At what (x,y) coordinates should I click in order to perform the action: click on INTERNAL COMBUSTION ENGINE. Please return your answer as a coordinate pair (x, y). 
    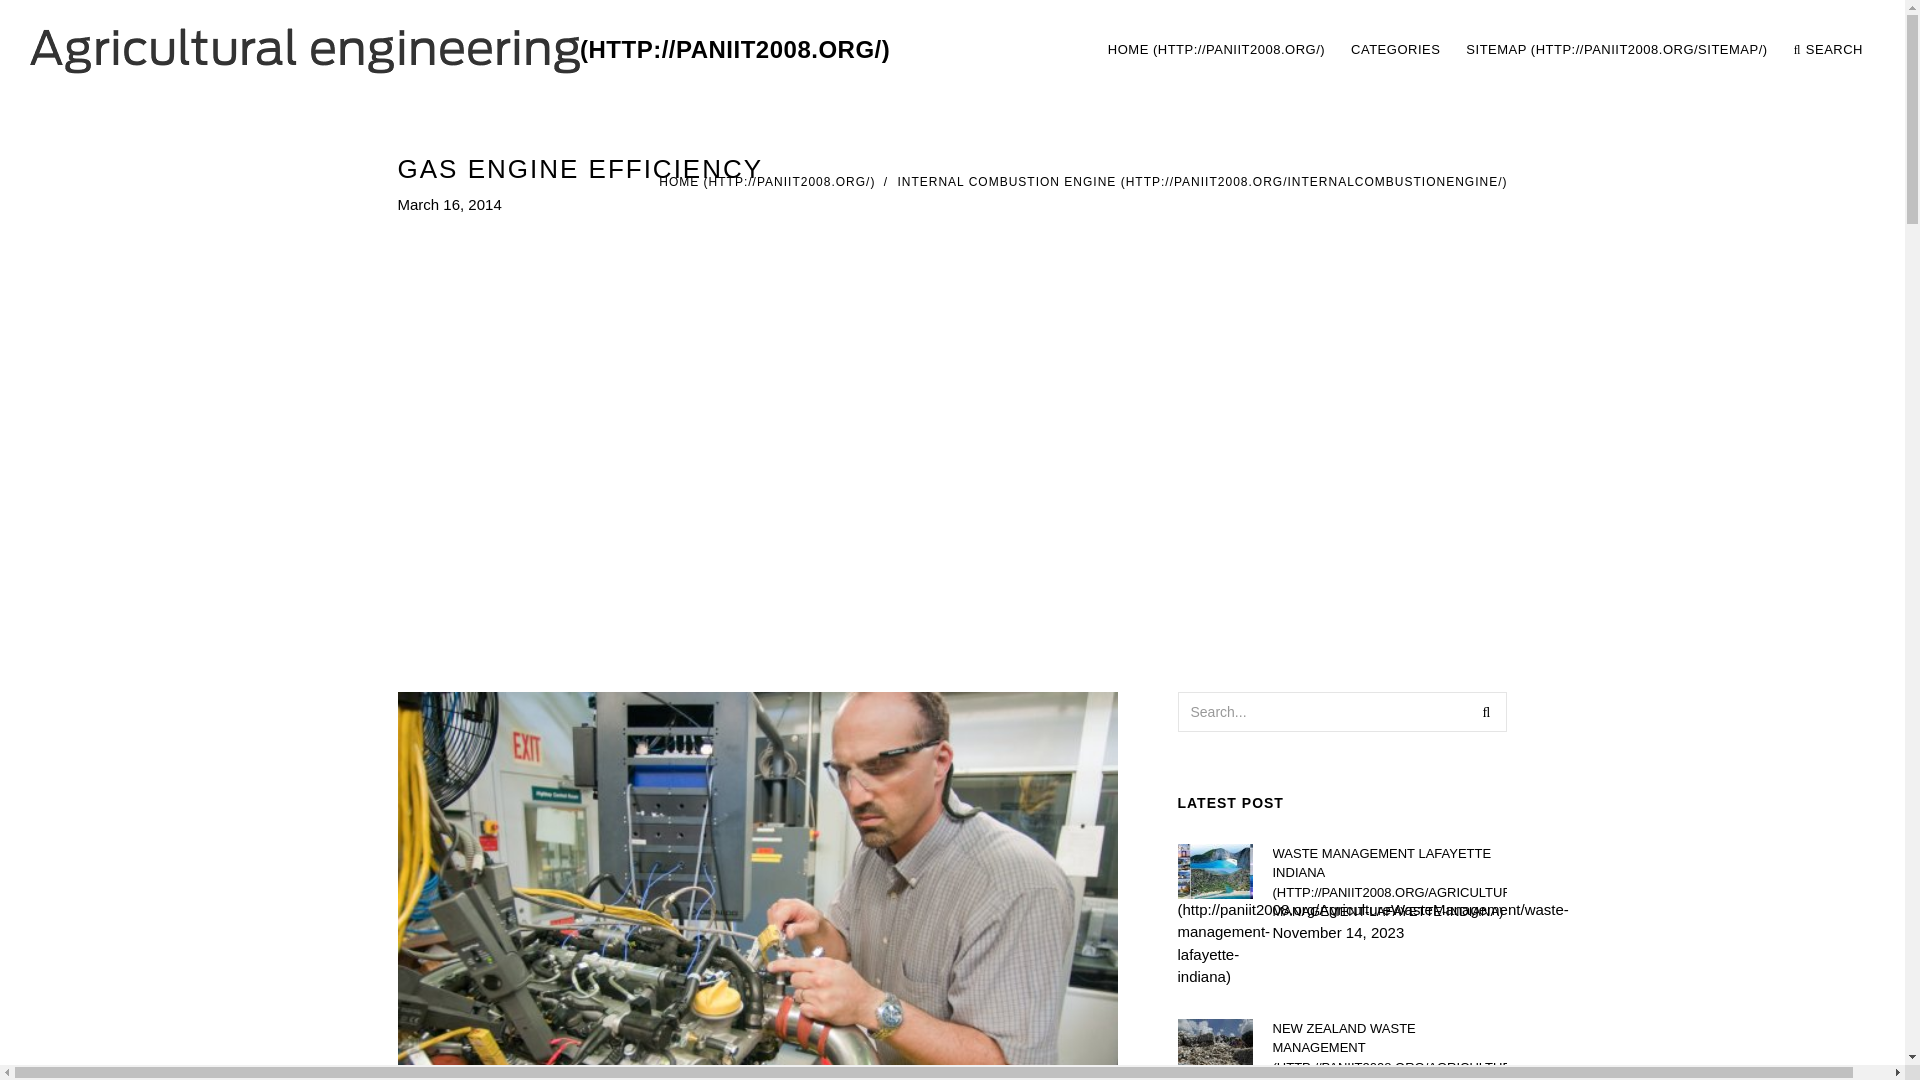
    Looking at the image, I should click on (1202, 182).